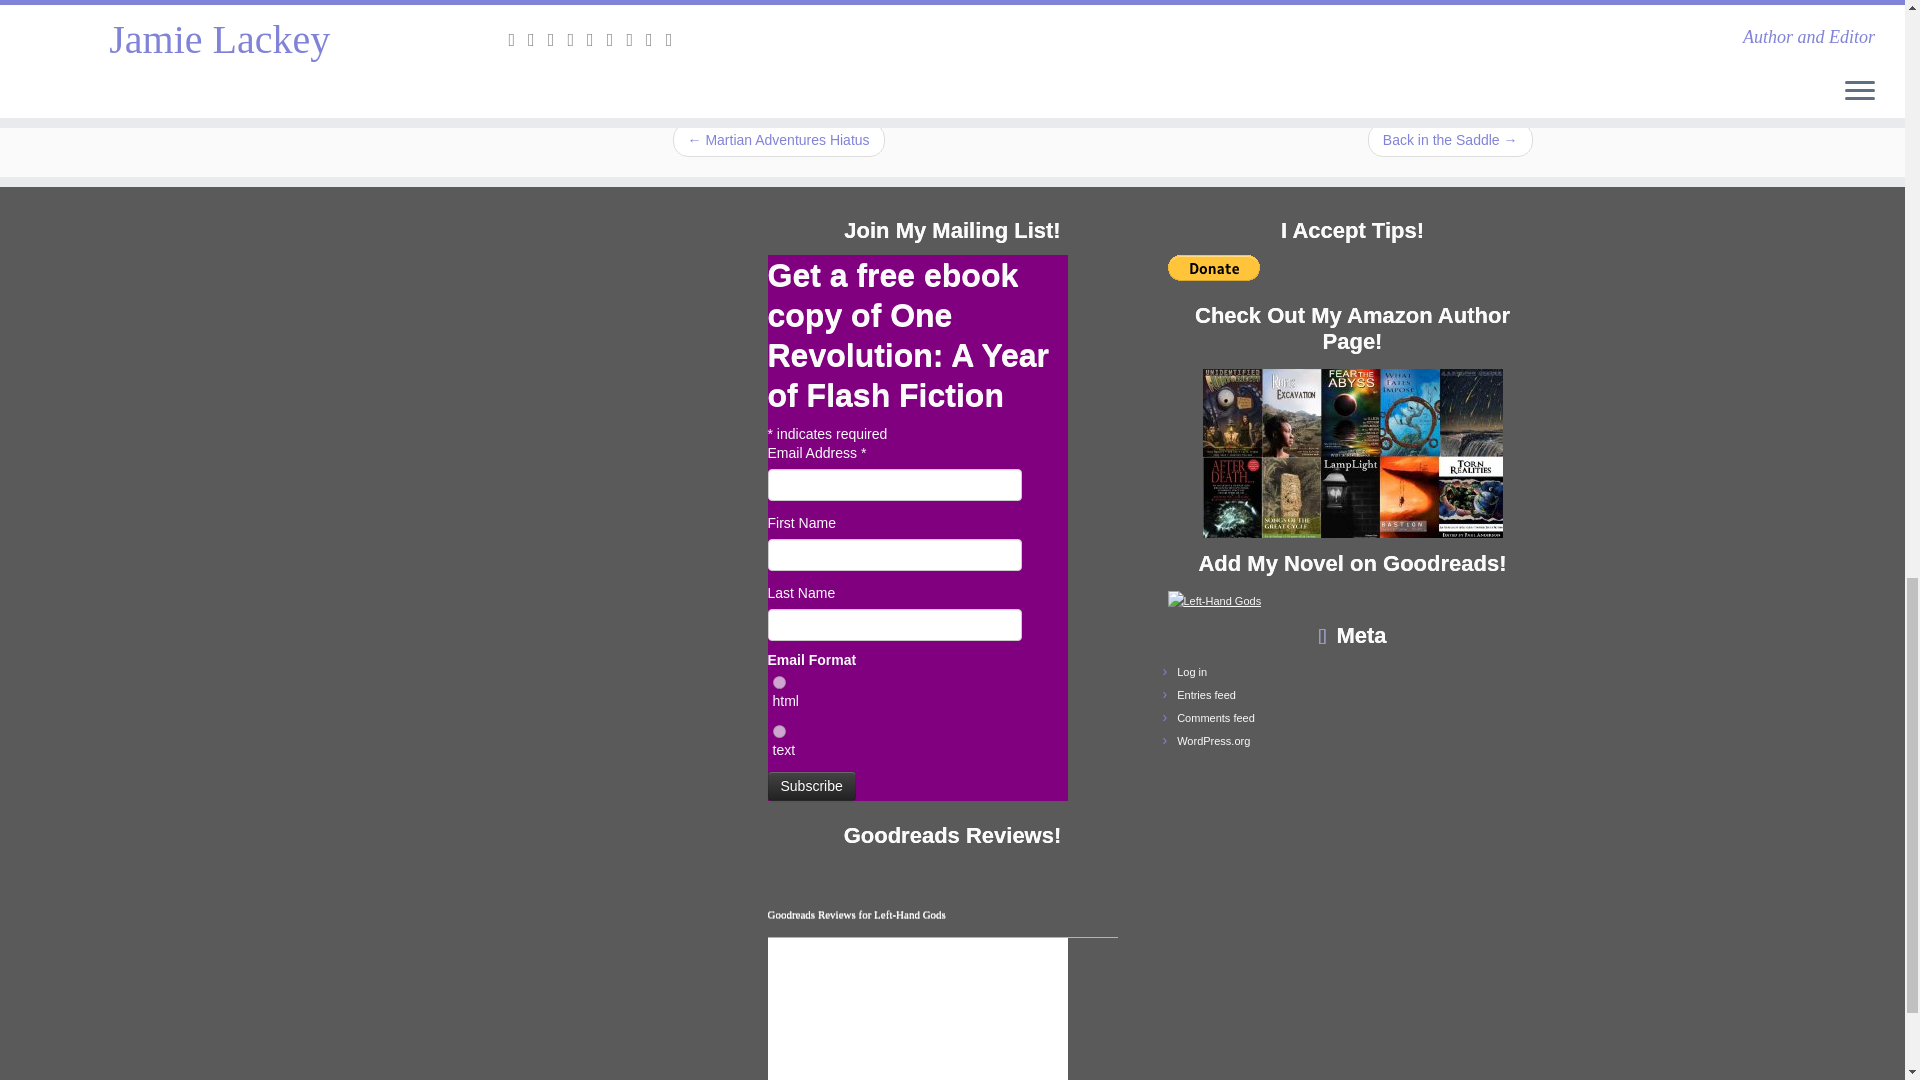  Describe the element at coordinates (728, 12) in the screenshot. I see `Post Comment` at that location.